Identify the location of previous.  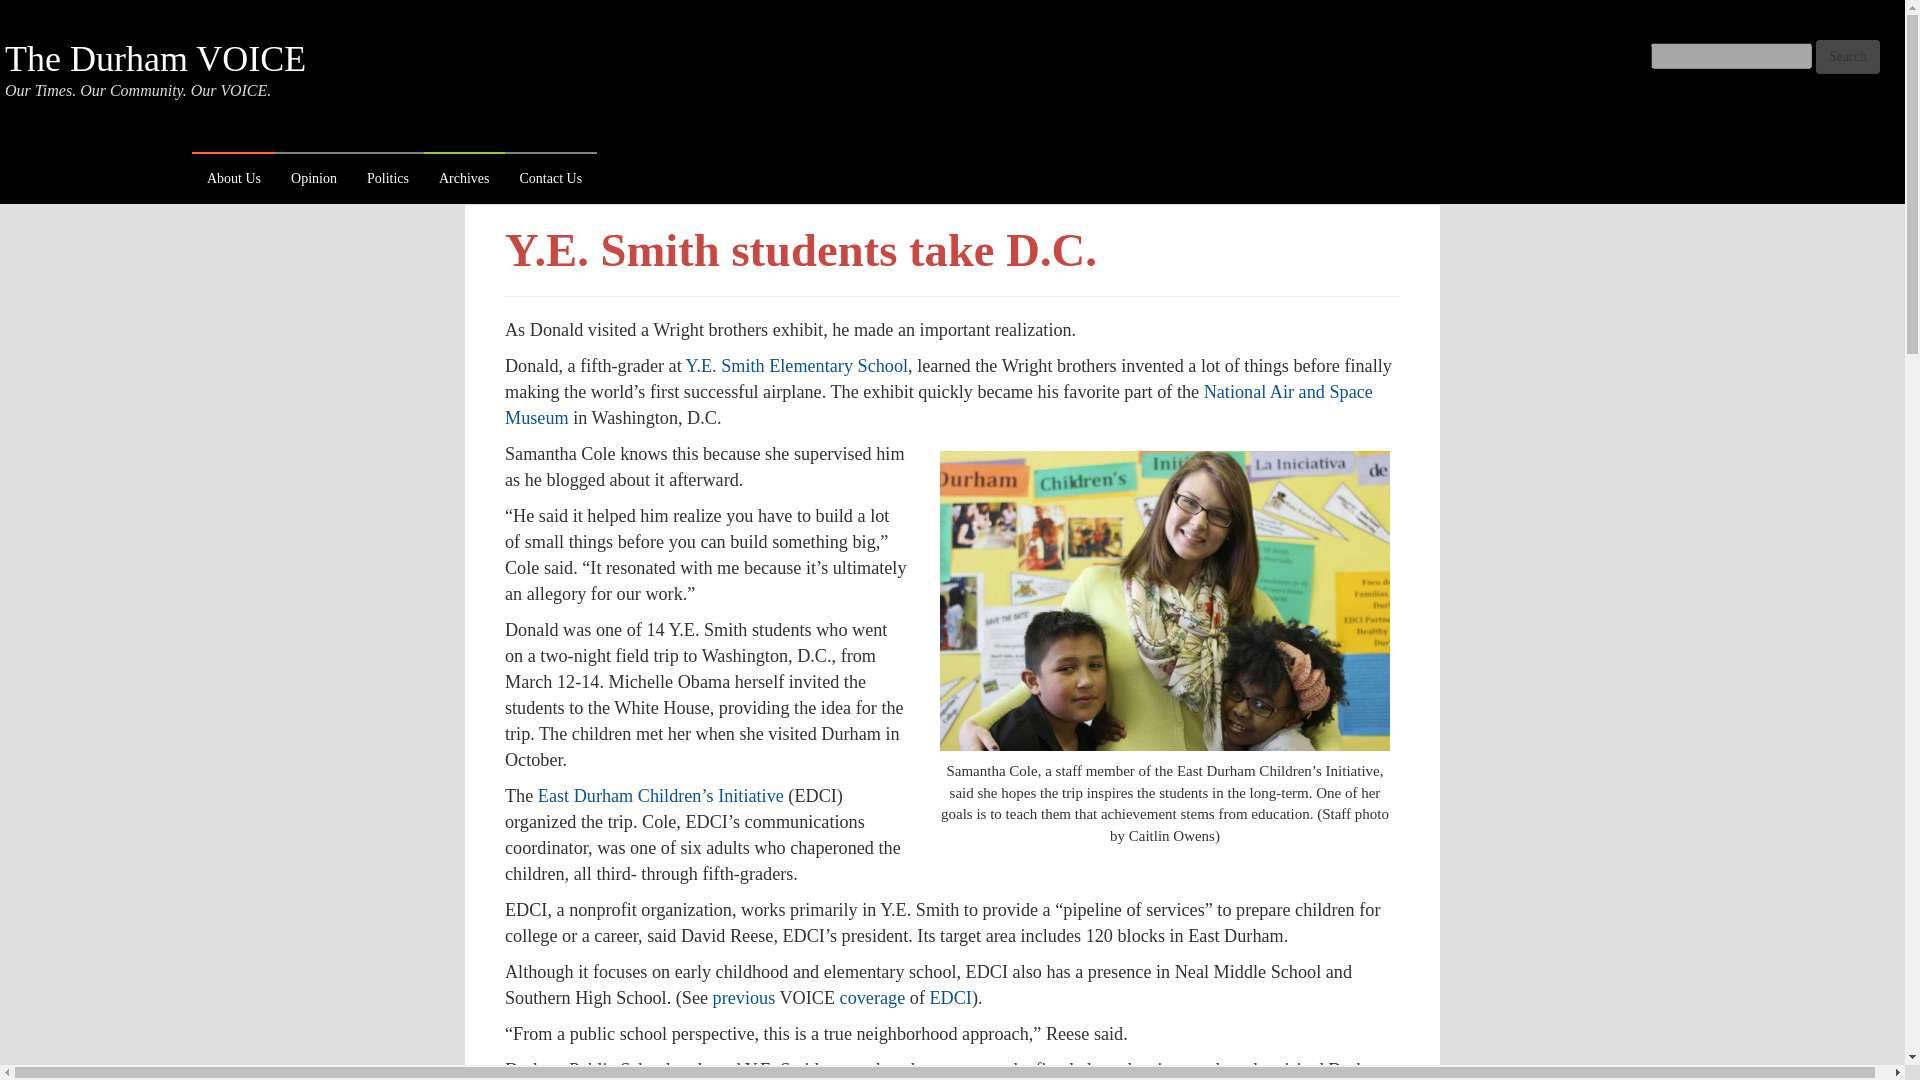
(744, 998).